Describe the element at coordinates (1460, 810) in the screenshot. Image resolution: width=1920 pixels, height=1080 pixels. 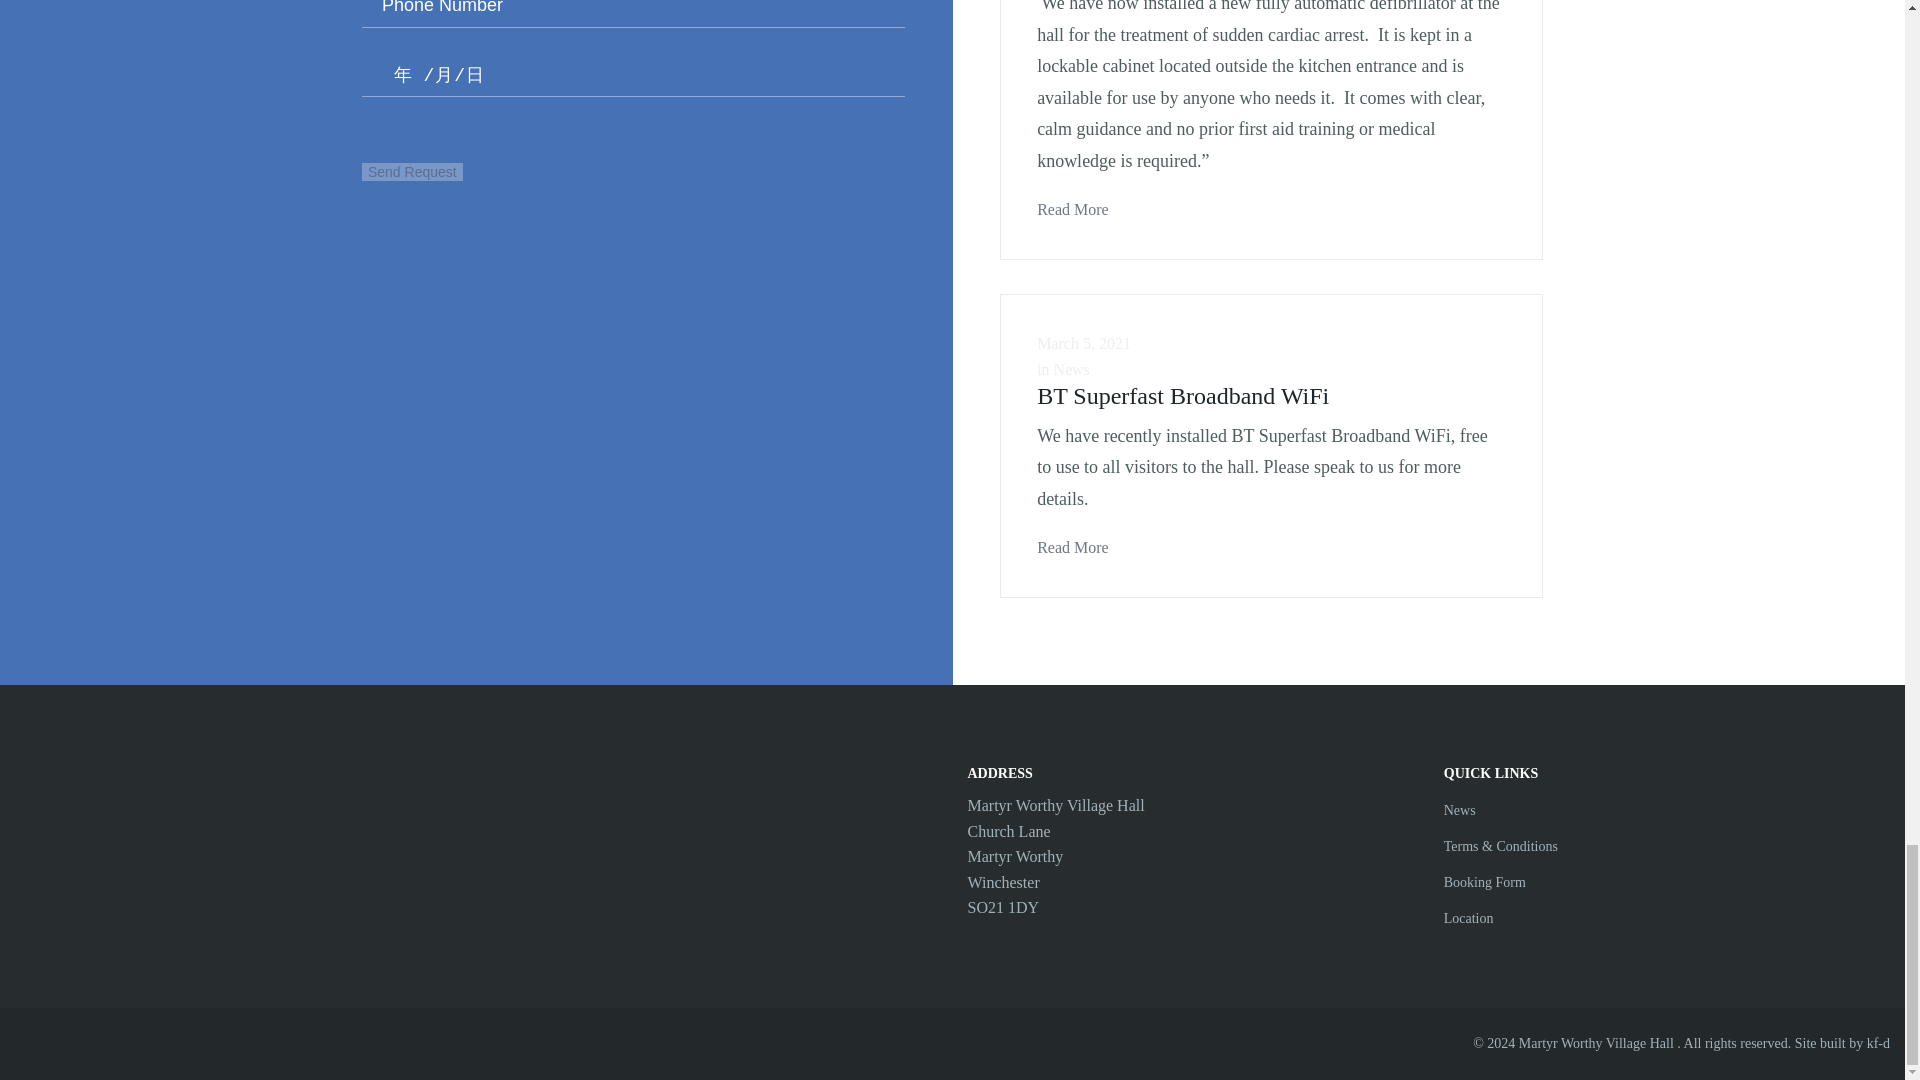
I see `News` at that location.